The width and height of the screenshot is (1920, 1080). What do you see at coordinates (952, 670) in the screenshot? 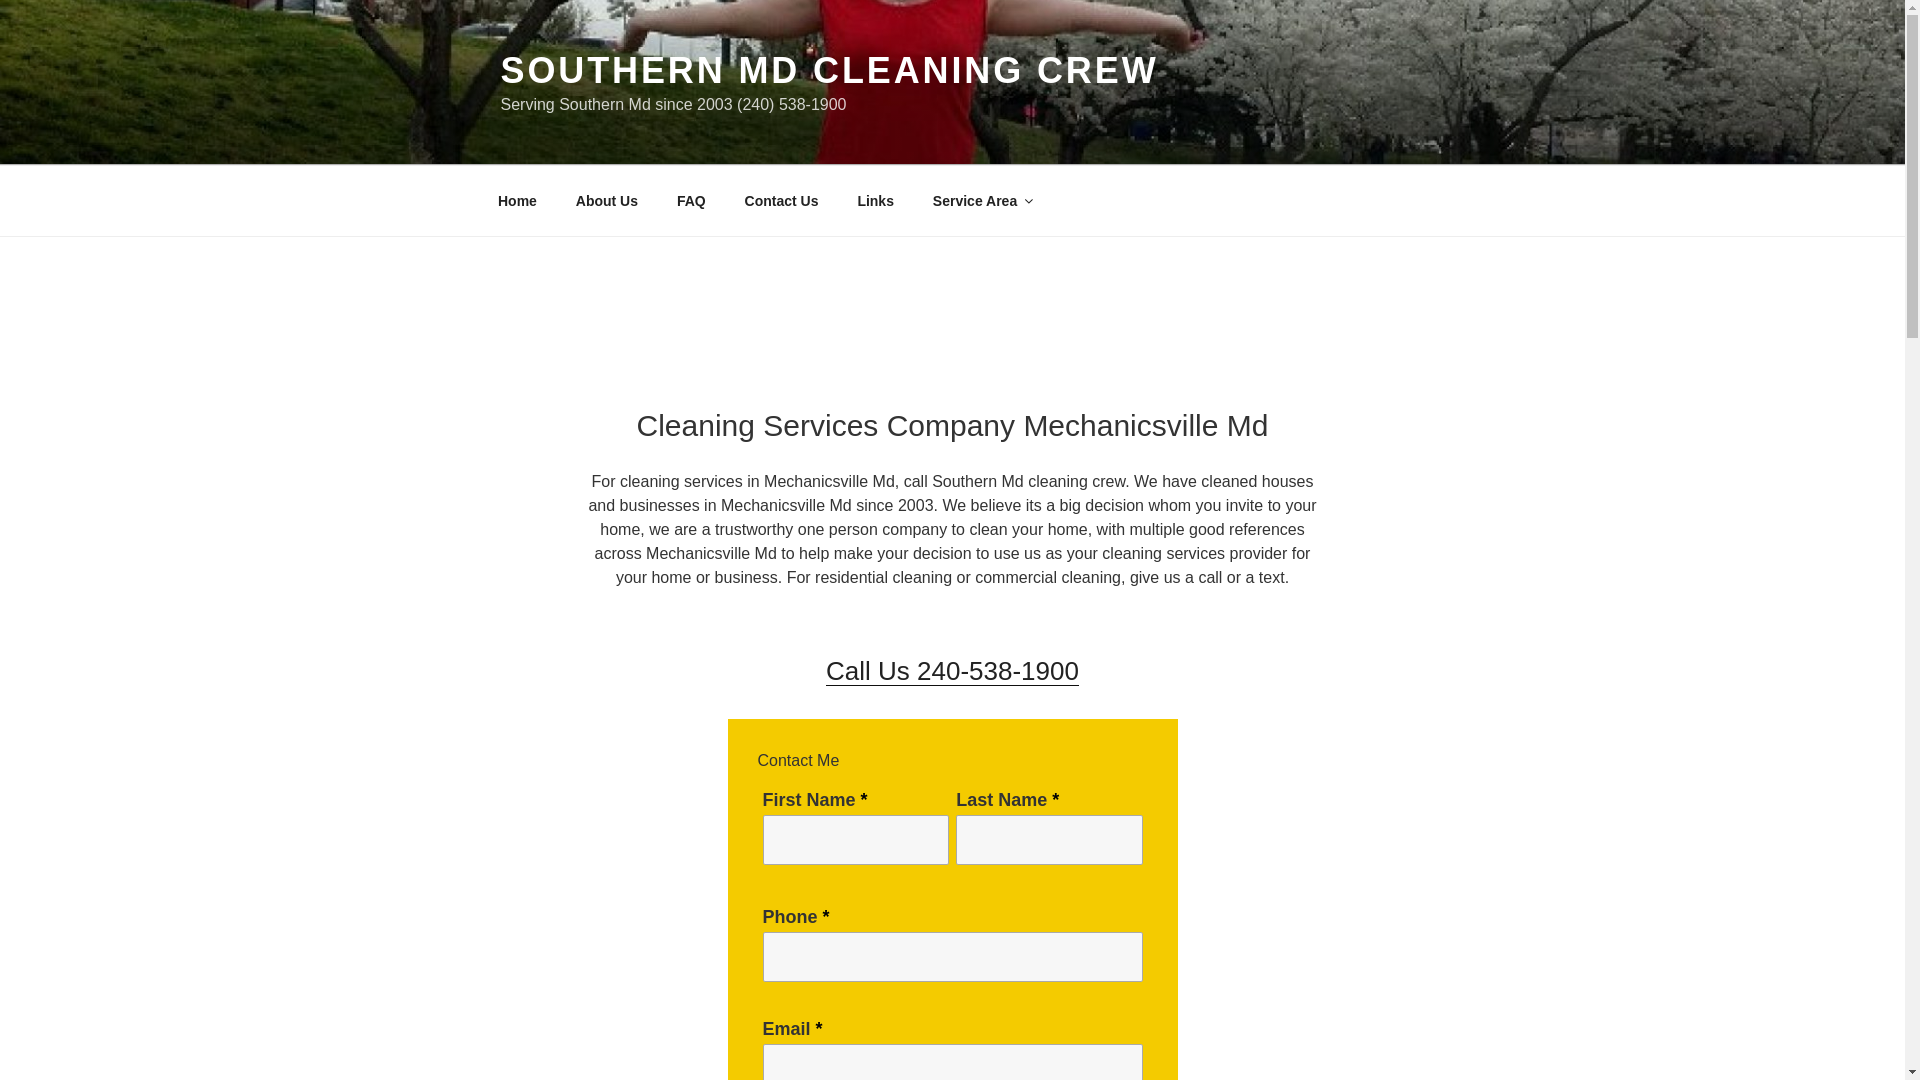
I see `Call Us 240-538-1900` at bounding box center [952, 670].